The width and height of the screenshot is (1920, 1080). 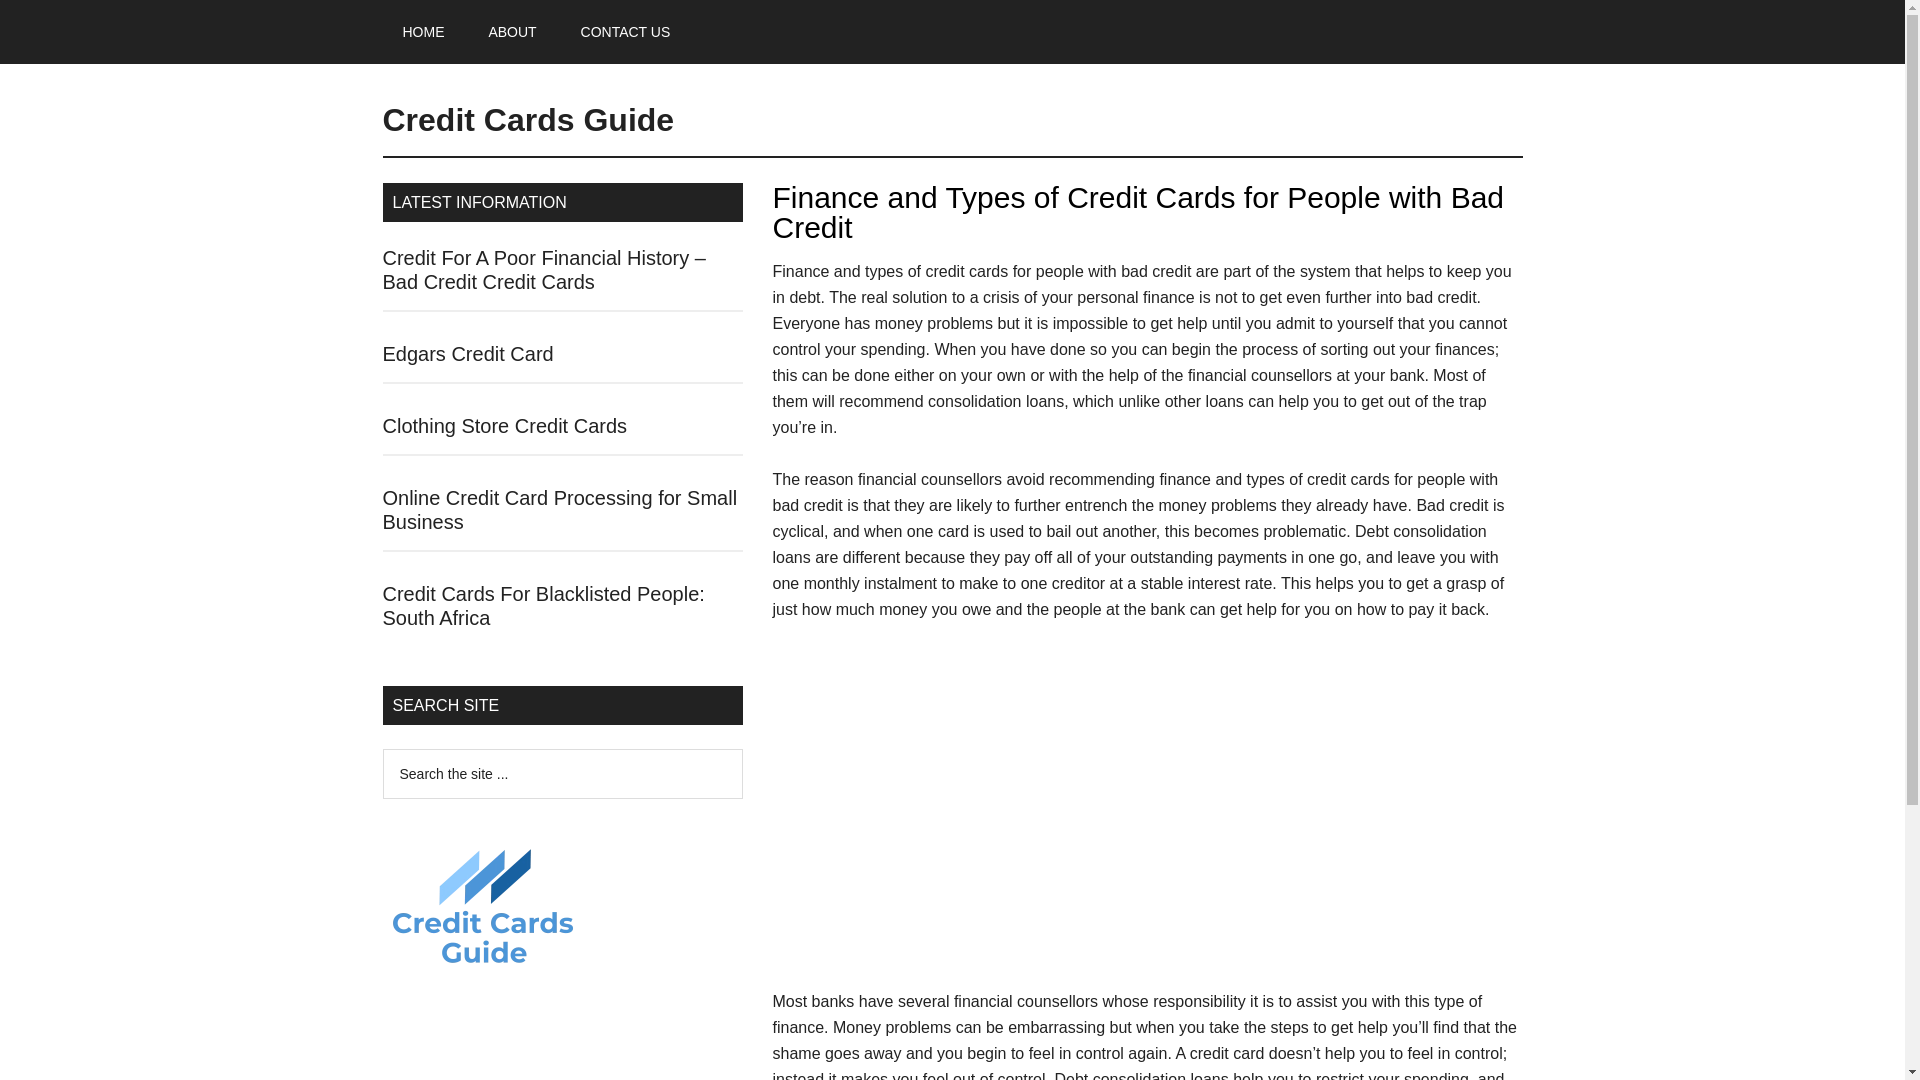 I want to click on Edgars Credit Card, so click(x=467, y=354).